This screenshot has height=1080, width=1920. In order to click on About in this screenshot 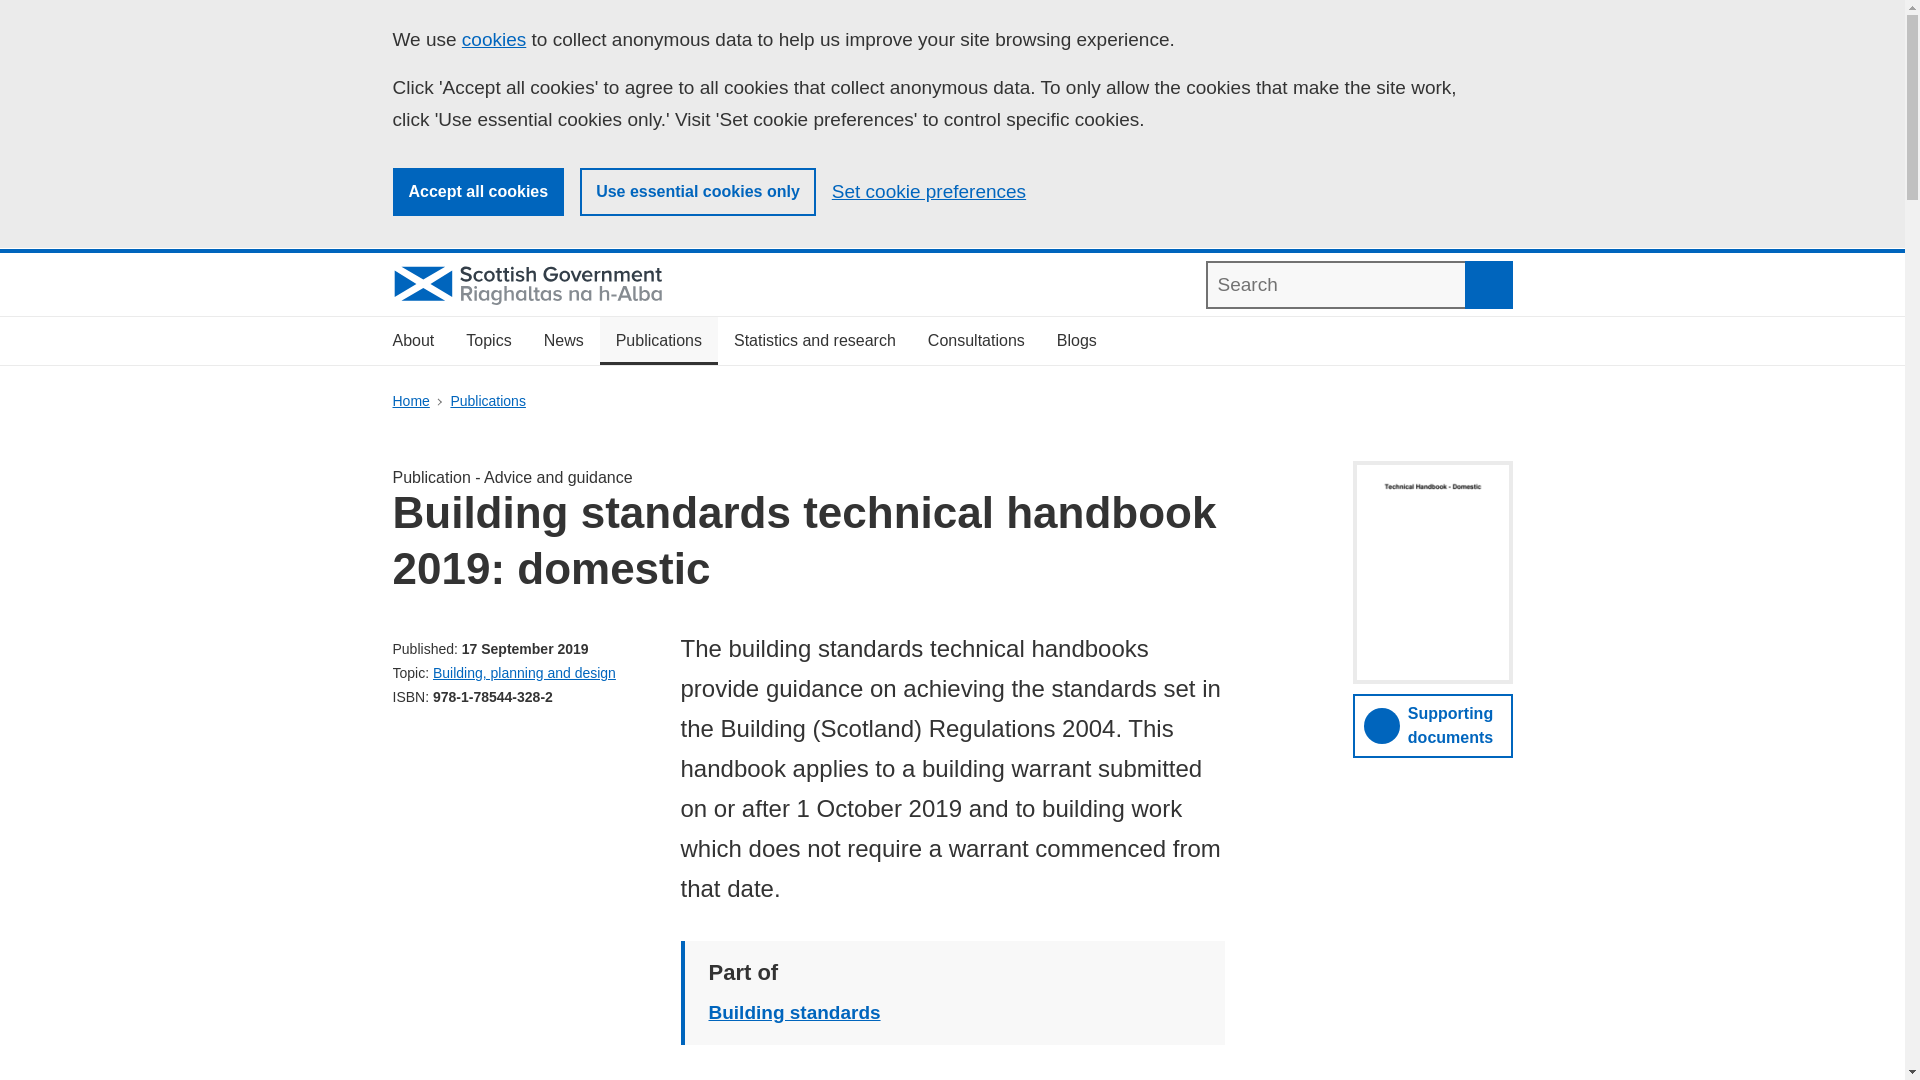, I will do `click(412, 341)`.